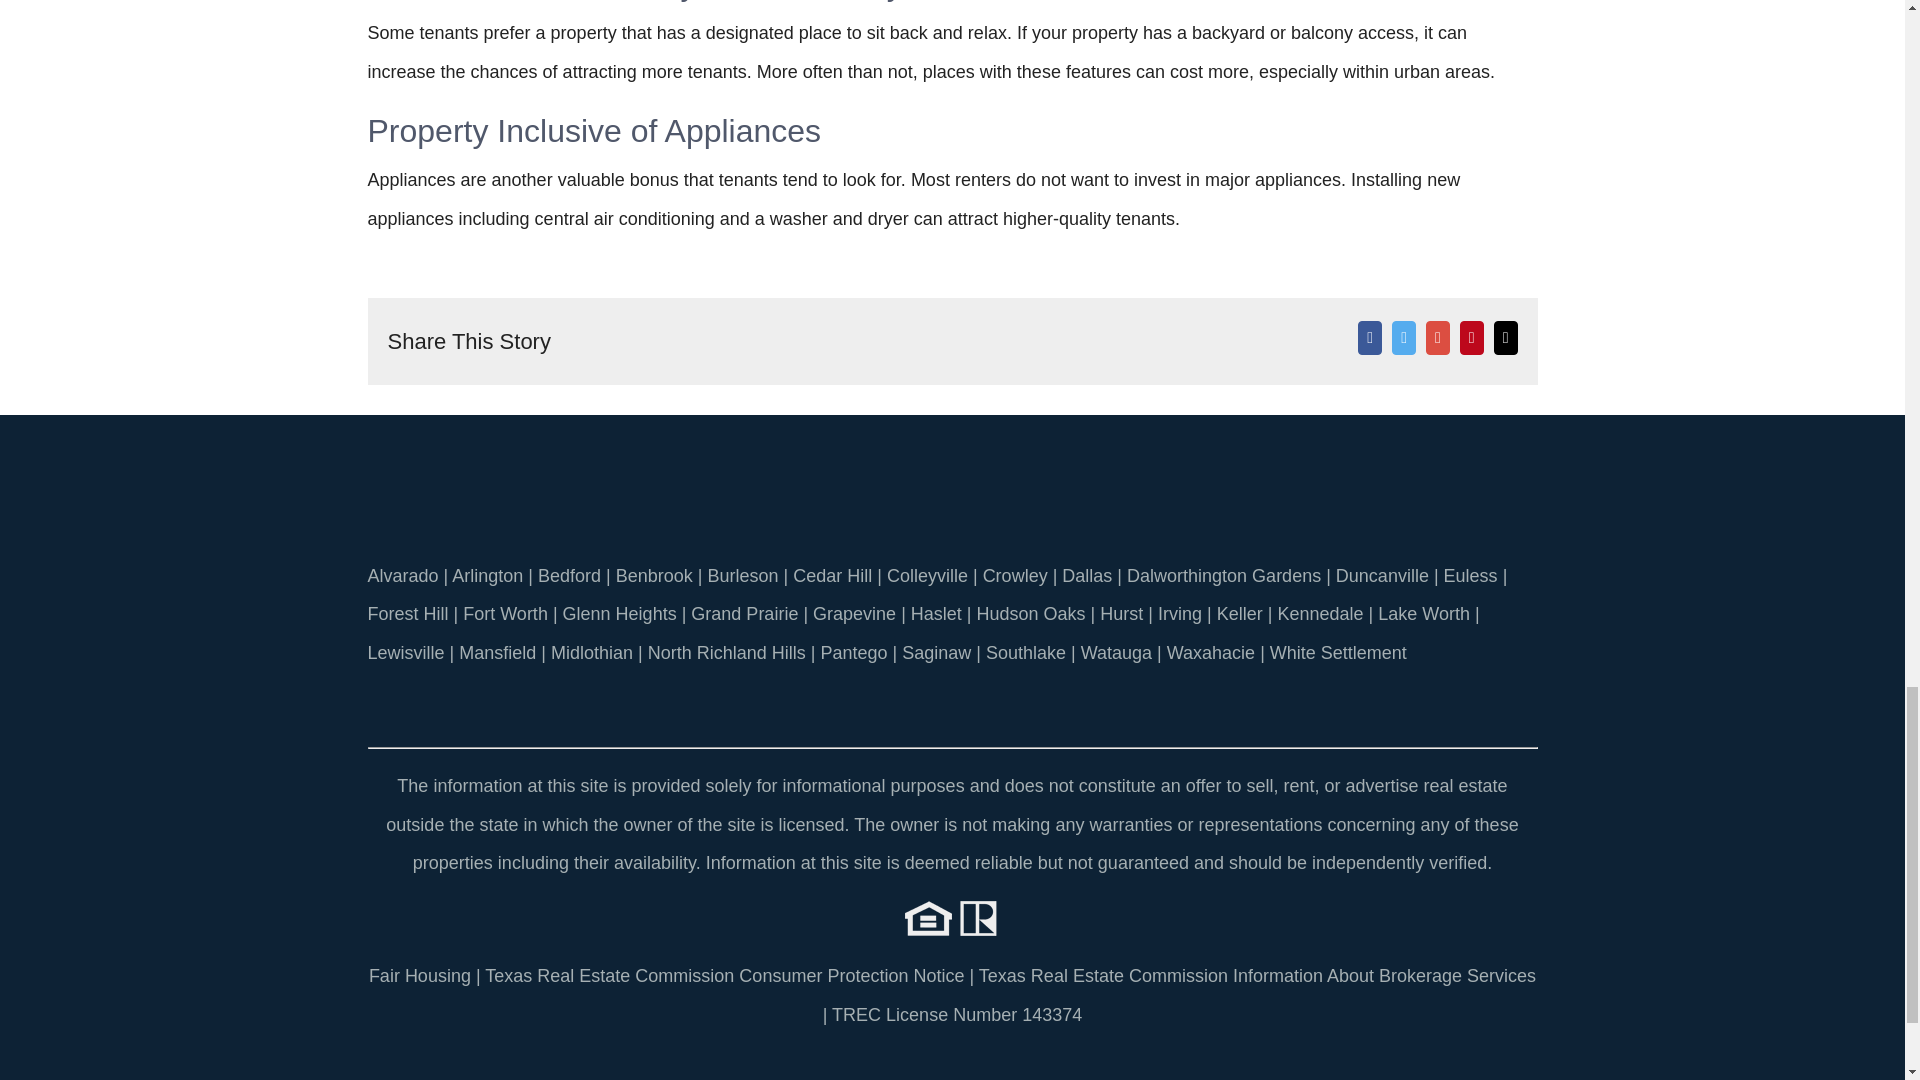 This screenshot has width=1920, height=1080. Describe the element at coordinates (654, 576) in the screenshot. I see `Benbrook` at that location.